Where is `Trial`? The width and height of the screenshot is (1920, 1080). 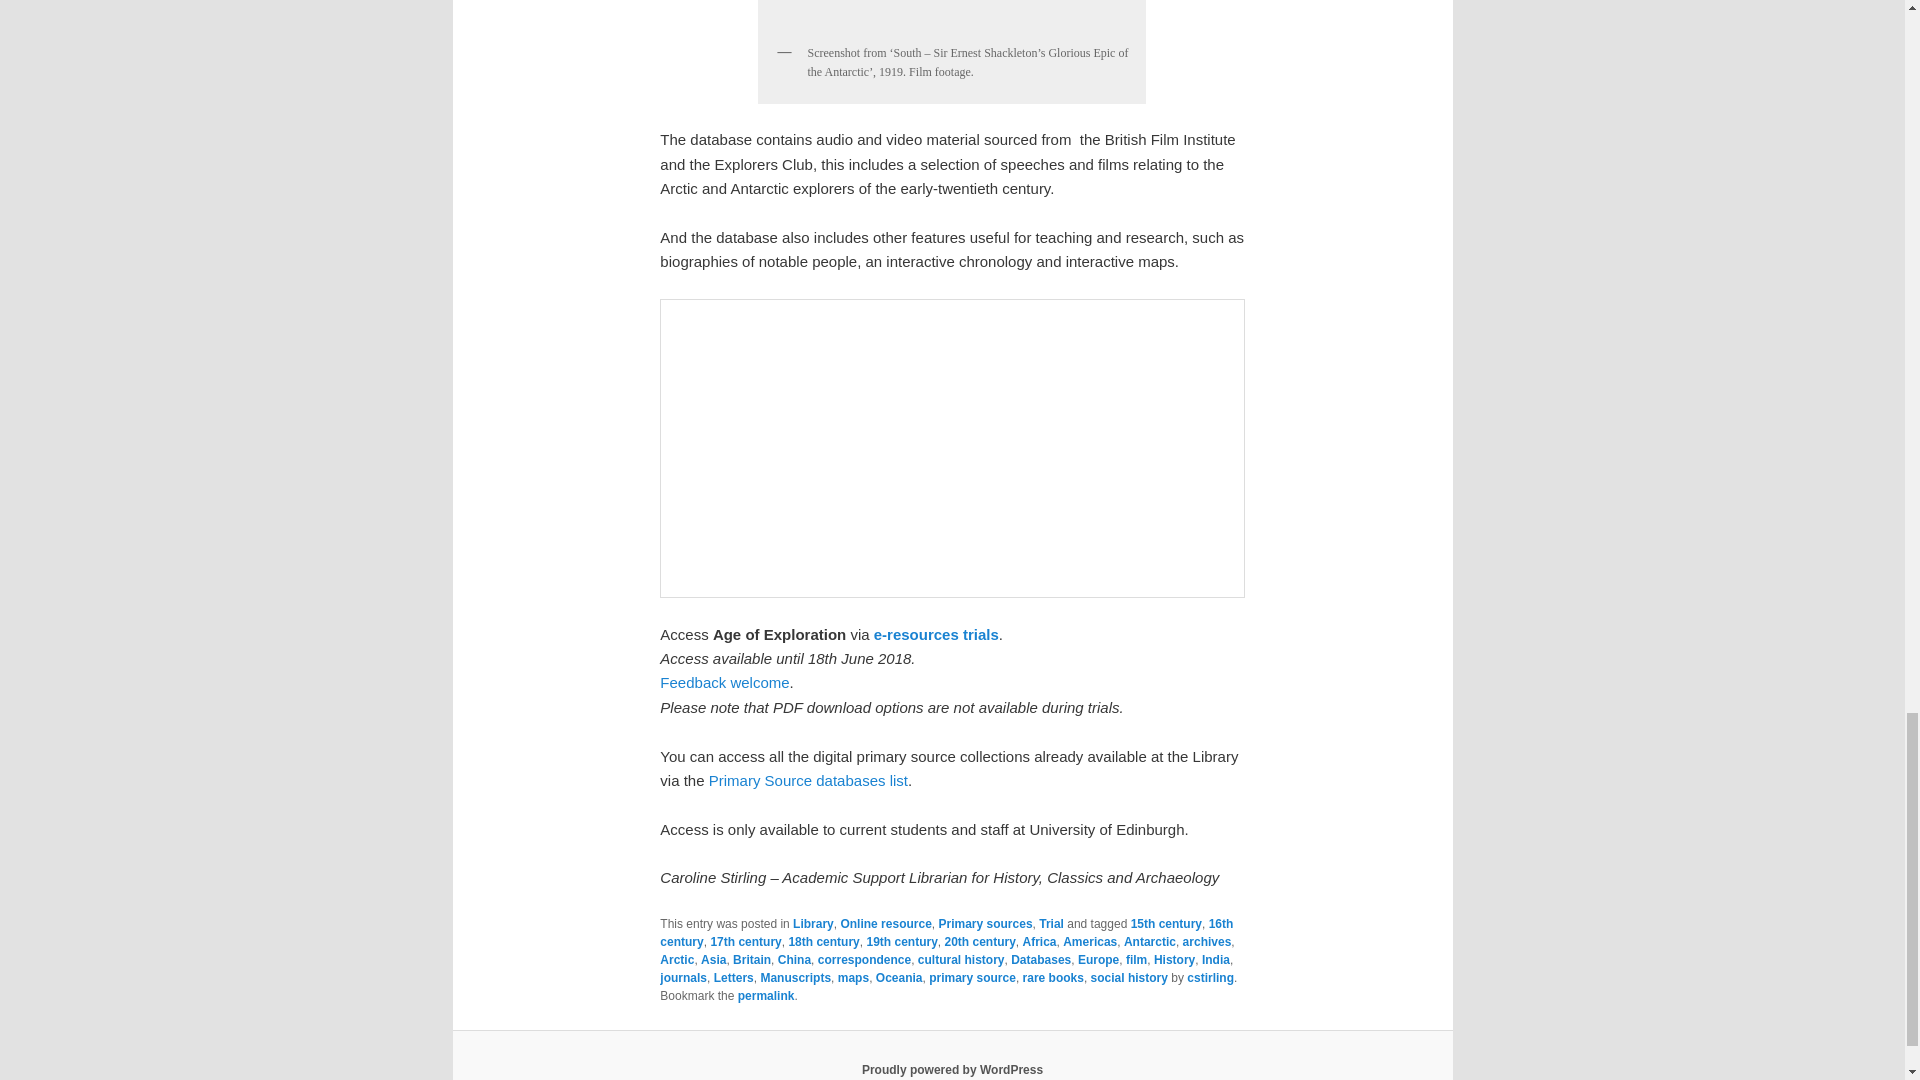 Trial is located at coordinates (1050, 923).